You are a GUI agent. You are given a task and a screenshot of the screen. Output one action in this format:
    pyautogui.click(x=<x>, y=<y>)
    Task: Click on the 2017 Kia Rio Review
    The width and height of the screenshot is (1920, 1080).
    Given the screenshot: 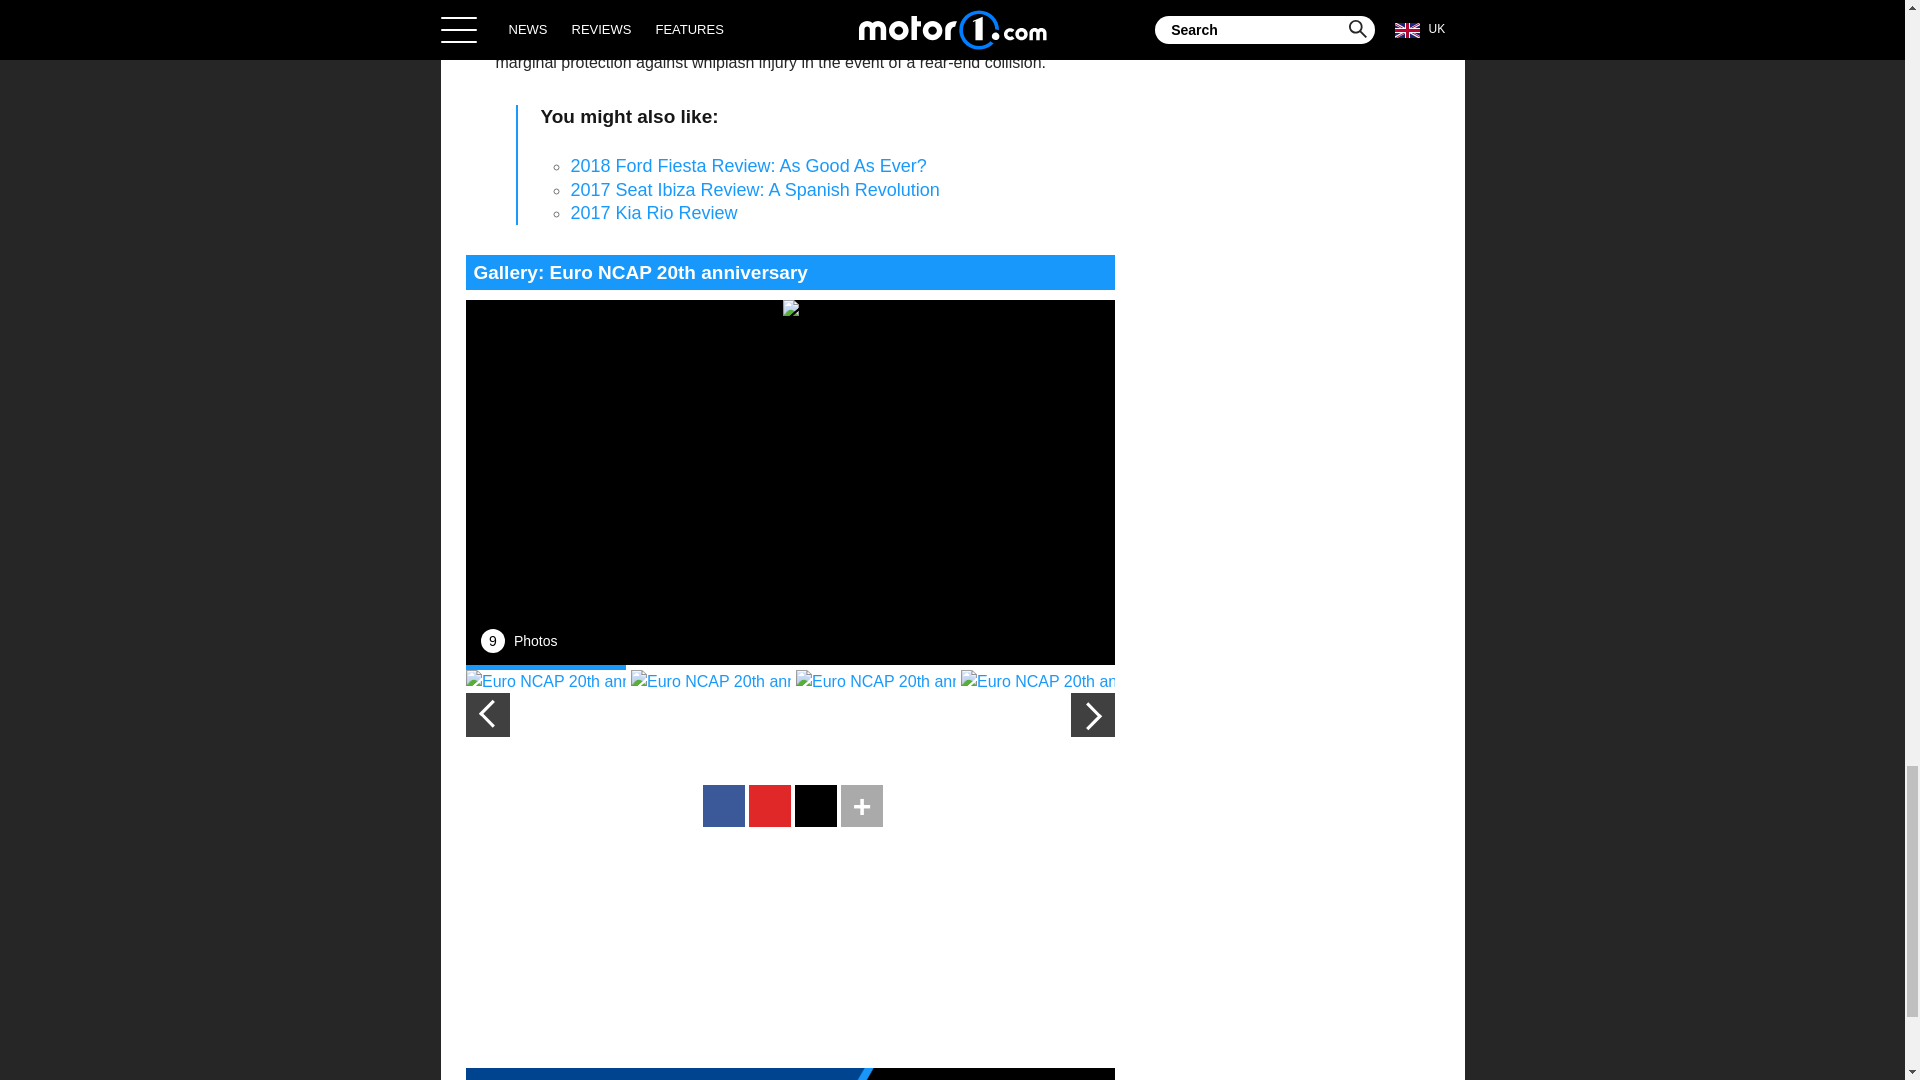 What is the action you would take?
    pyautogui.click(x=654, y=212)
    